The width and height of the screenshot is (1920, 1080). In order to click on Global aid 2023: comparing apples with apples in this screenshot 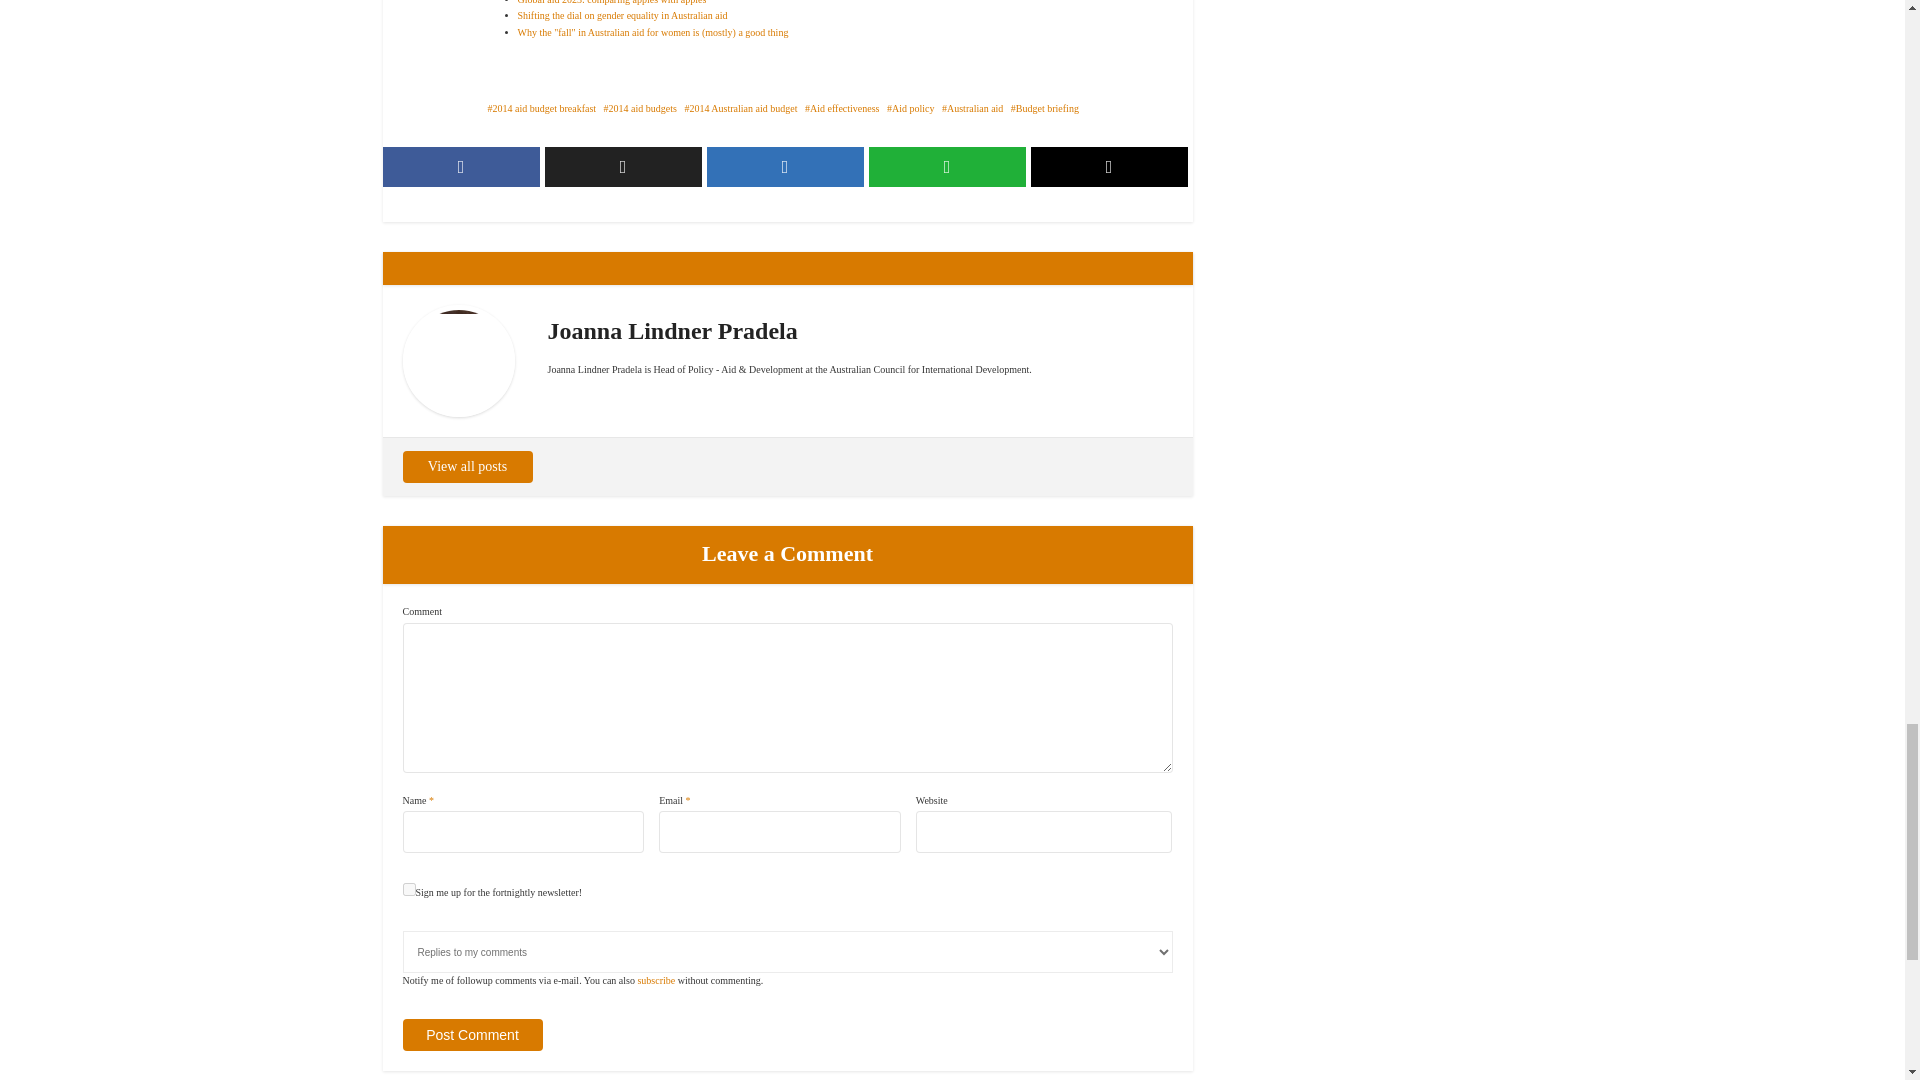, I will do `click(612, 2)`.